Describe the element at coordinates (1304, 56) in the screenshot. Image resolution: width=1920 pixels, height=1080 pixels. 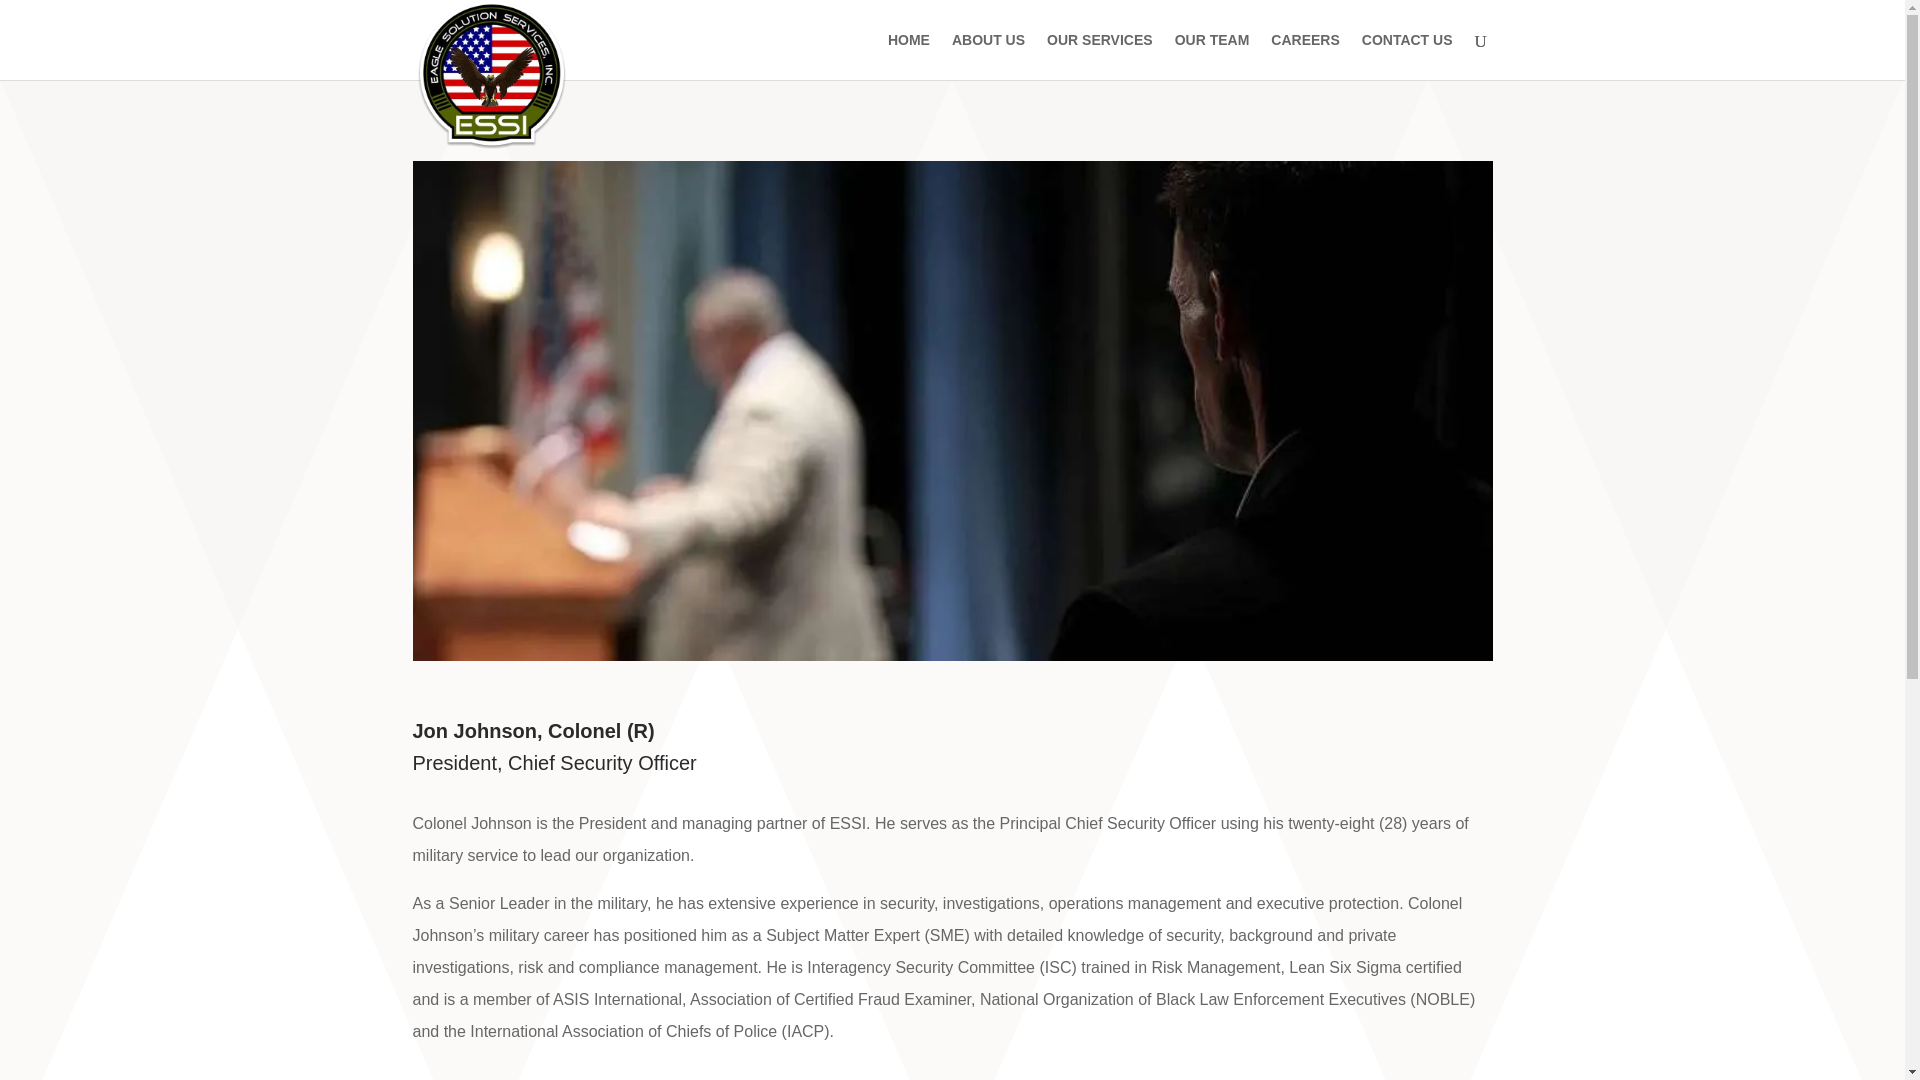
I see `CAREERS` at that location.